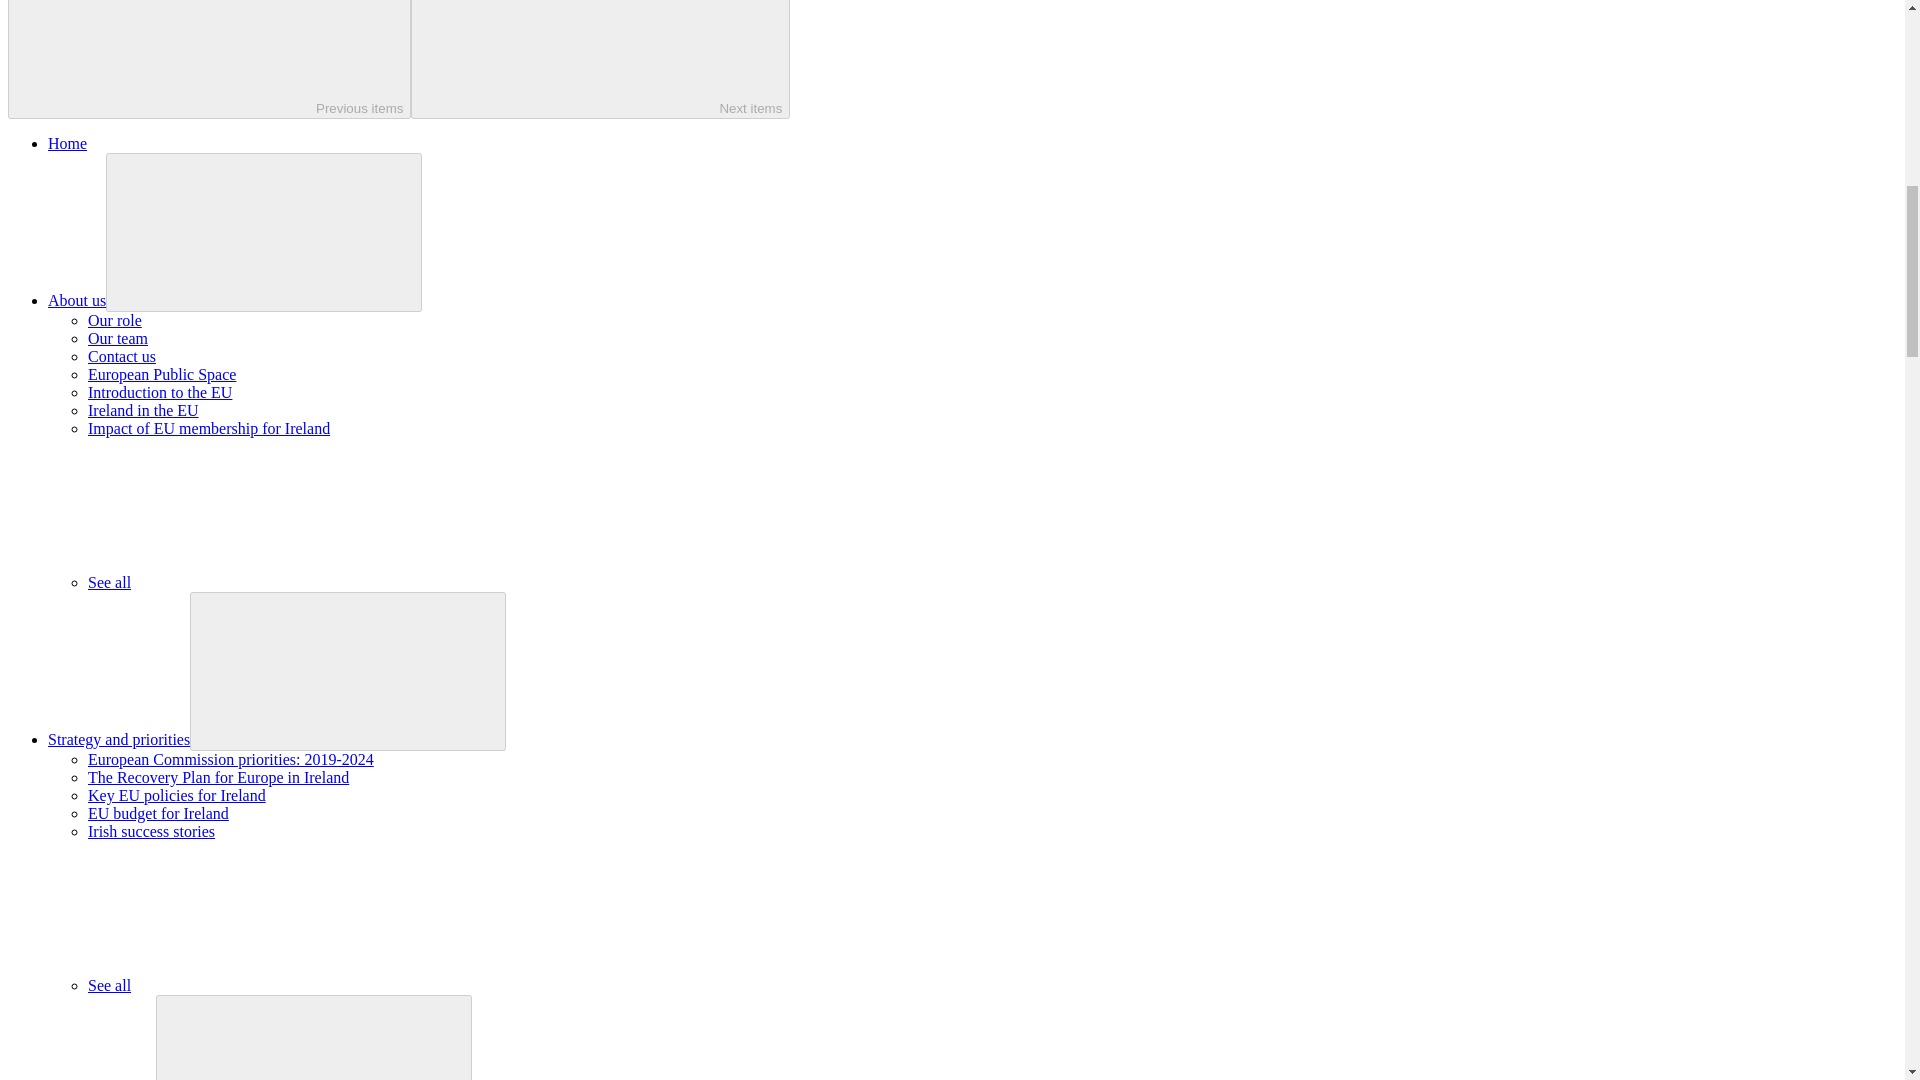  I want to click on European Public Space, so click(162, 374).